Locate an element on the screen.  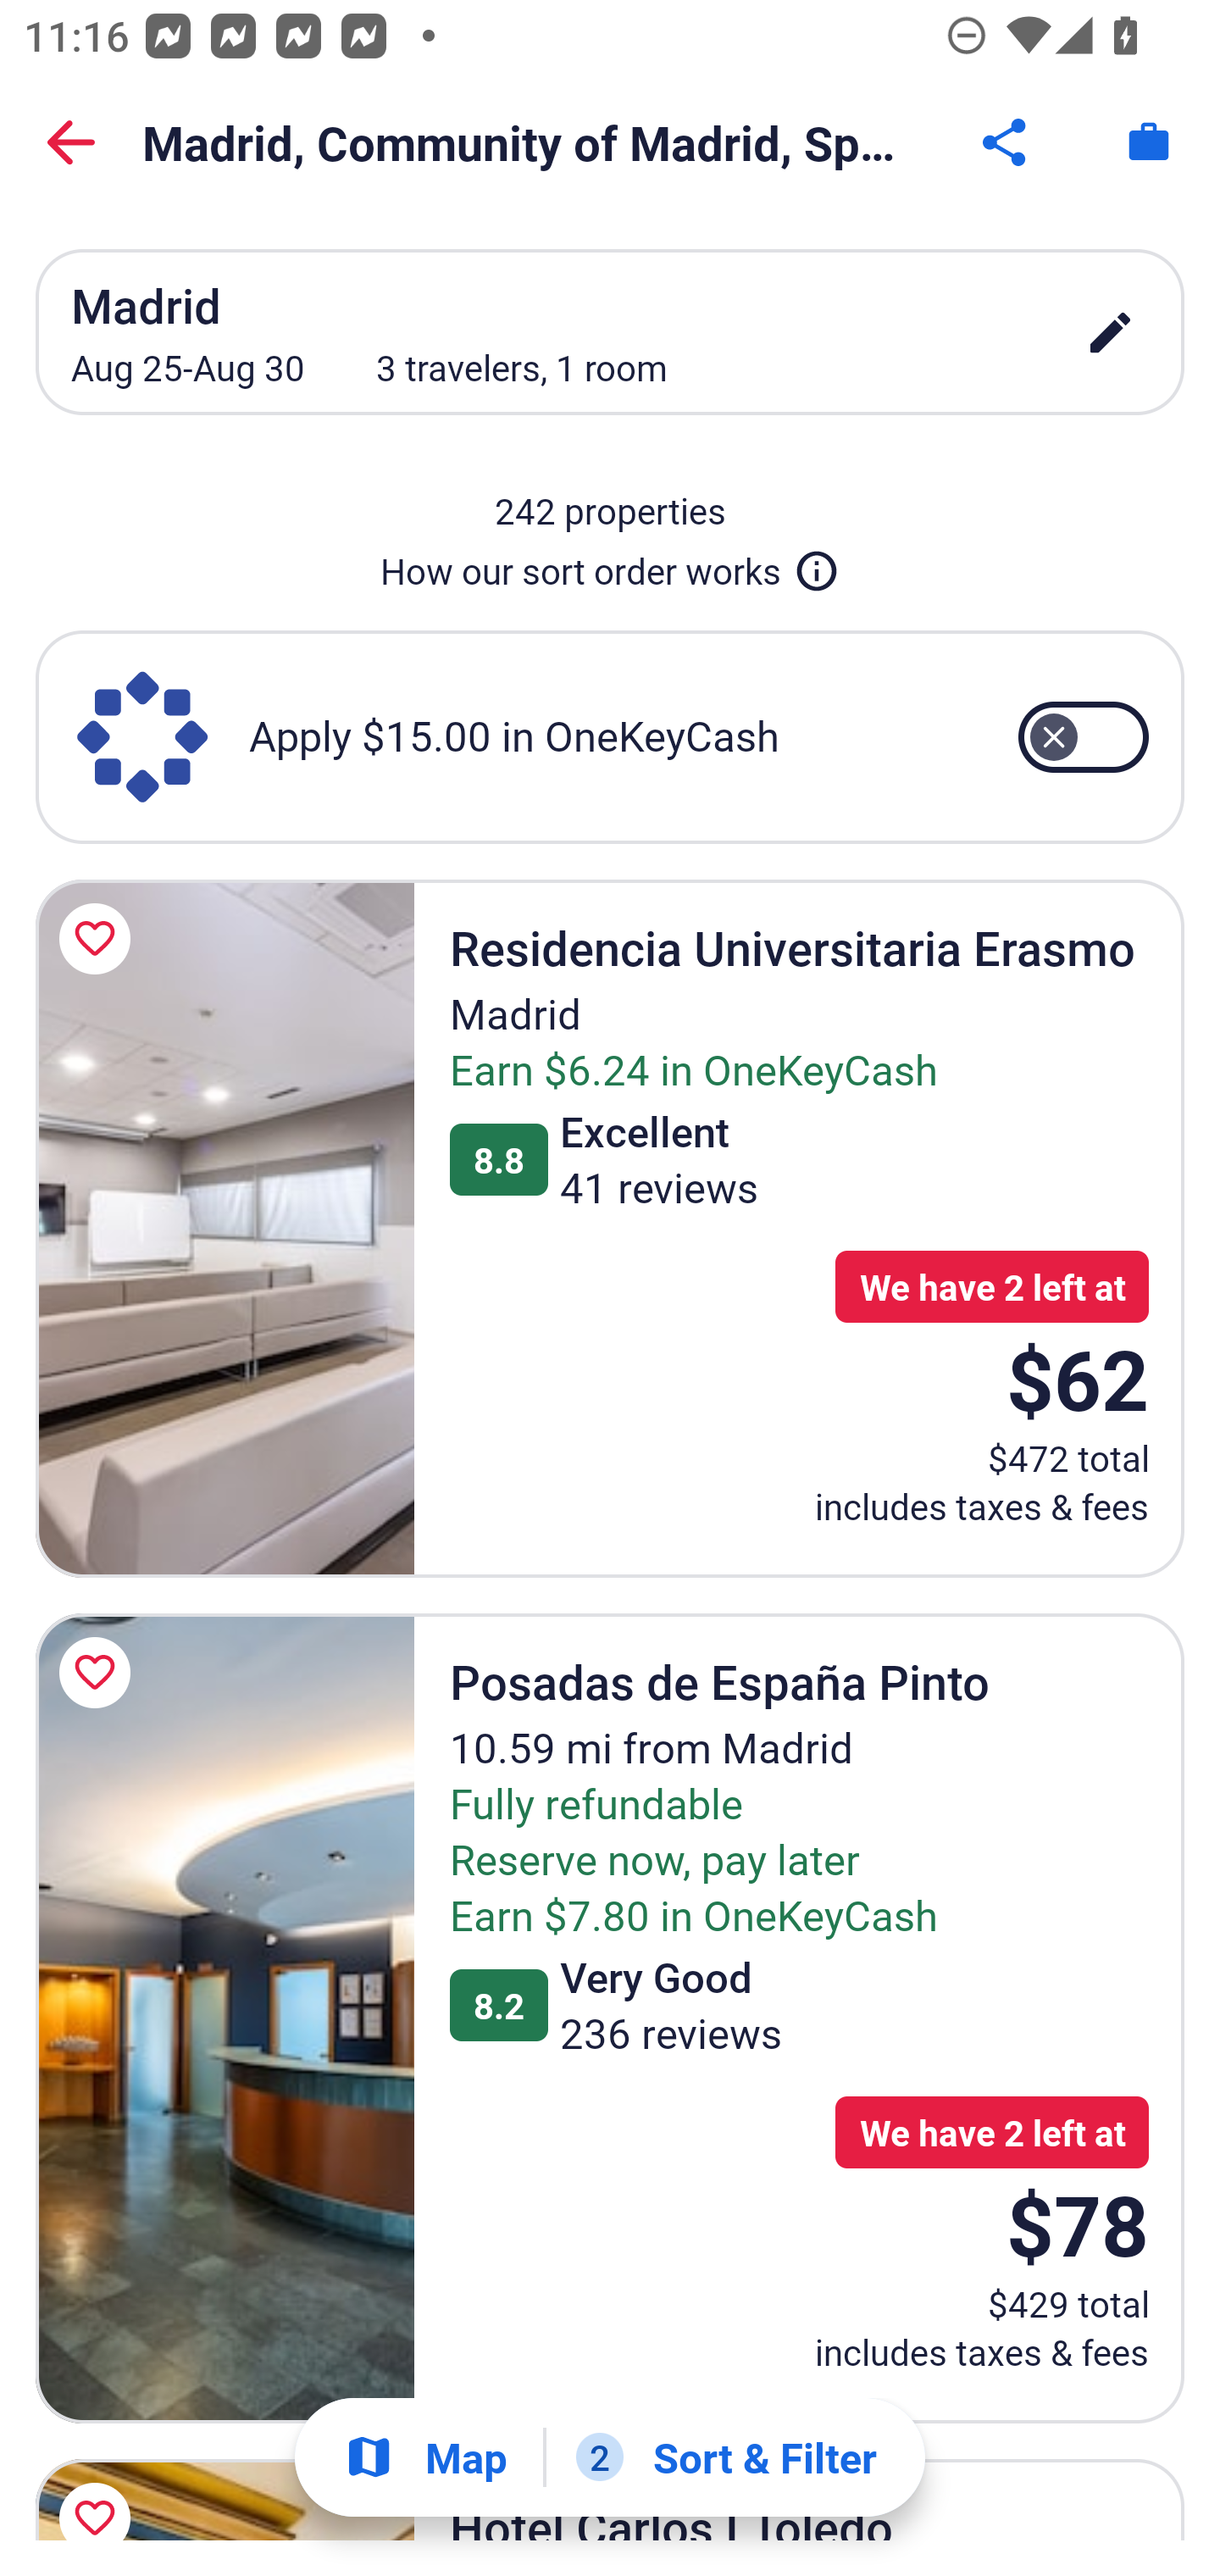
Posadas de España Pinto is located at coordinates (225, 2018).